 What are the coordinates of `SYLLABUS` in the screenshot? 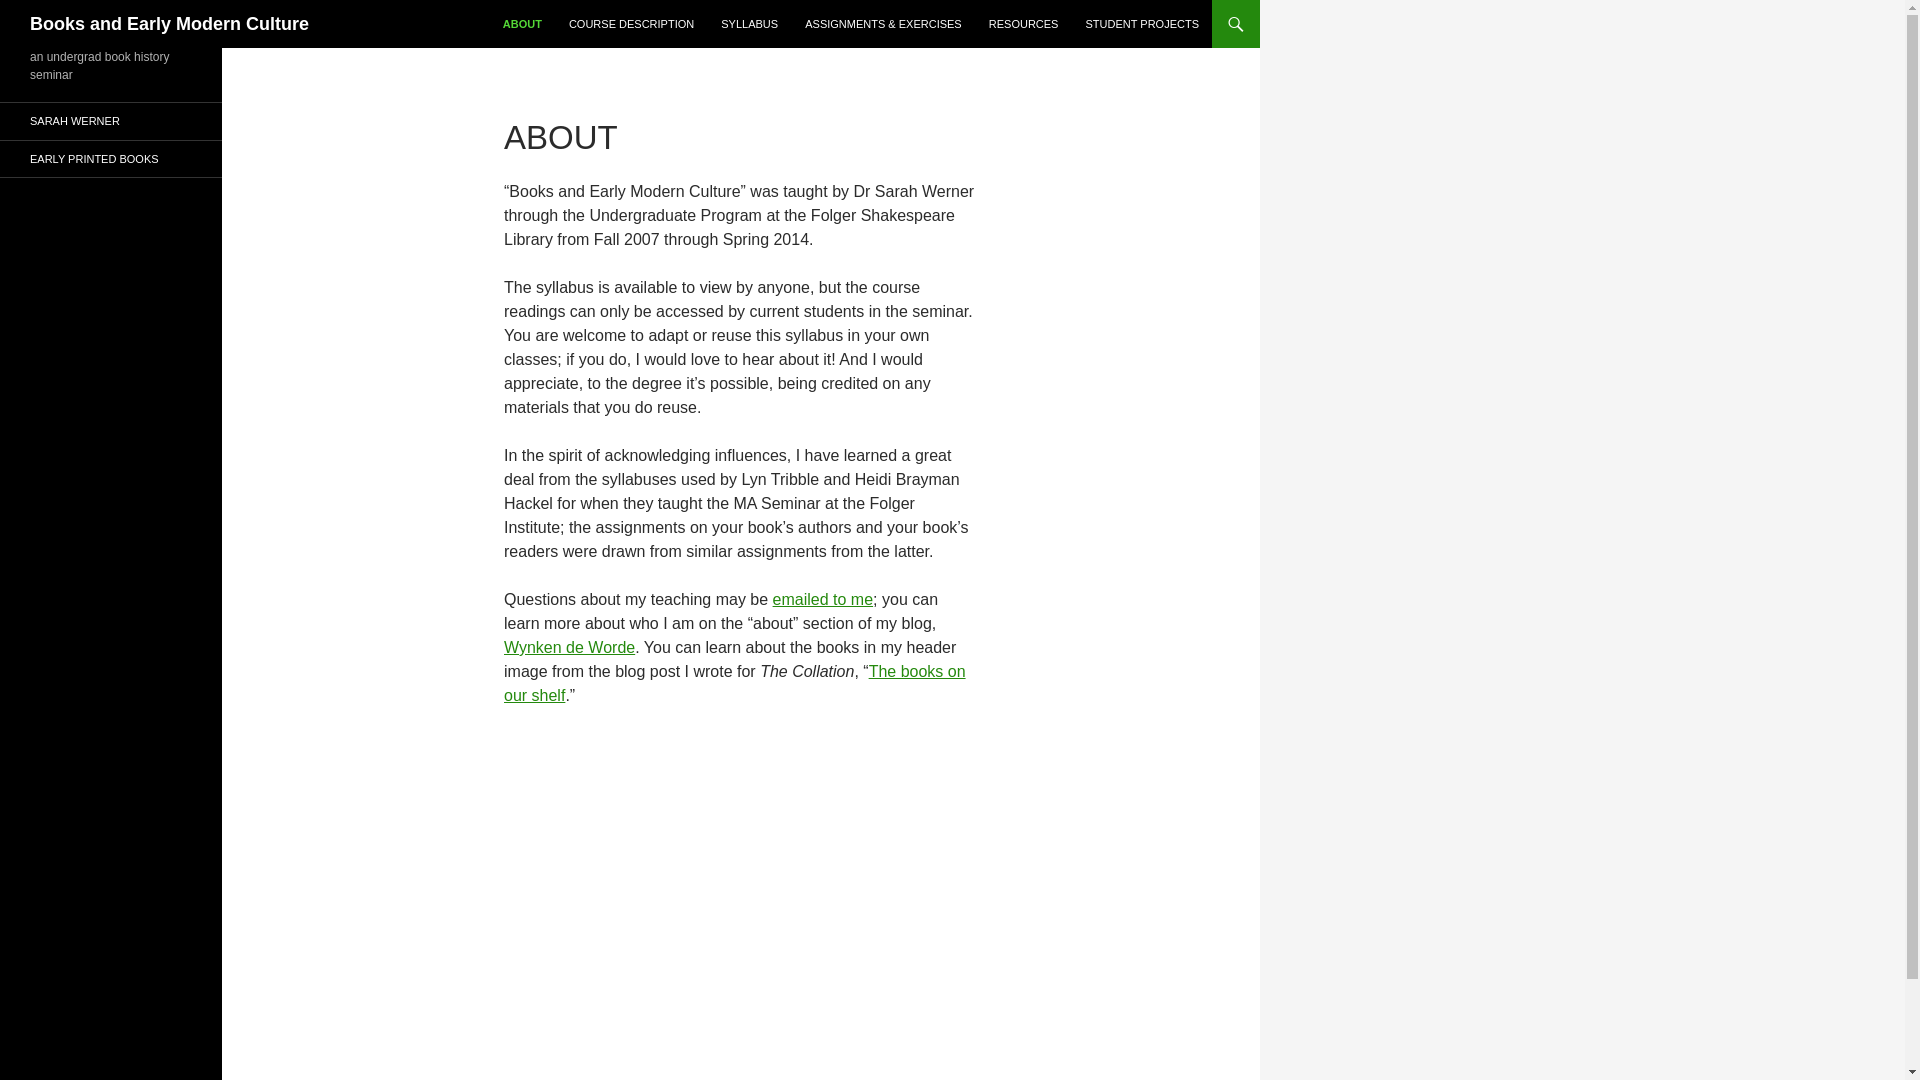 It's located at (748, 24).